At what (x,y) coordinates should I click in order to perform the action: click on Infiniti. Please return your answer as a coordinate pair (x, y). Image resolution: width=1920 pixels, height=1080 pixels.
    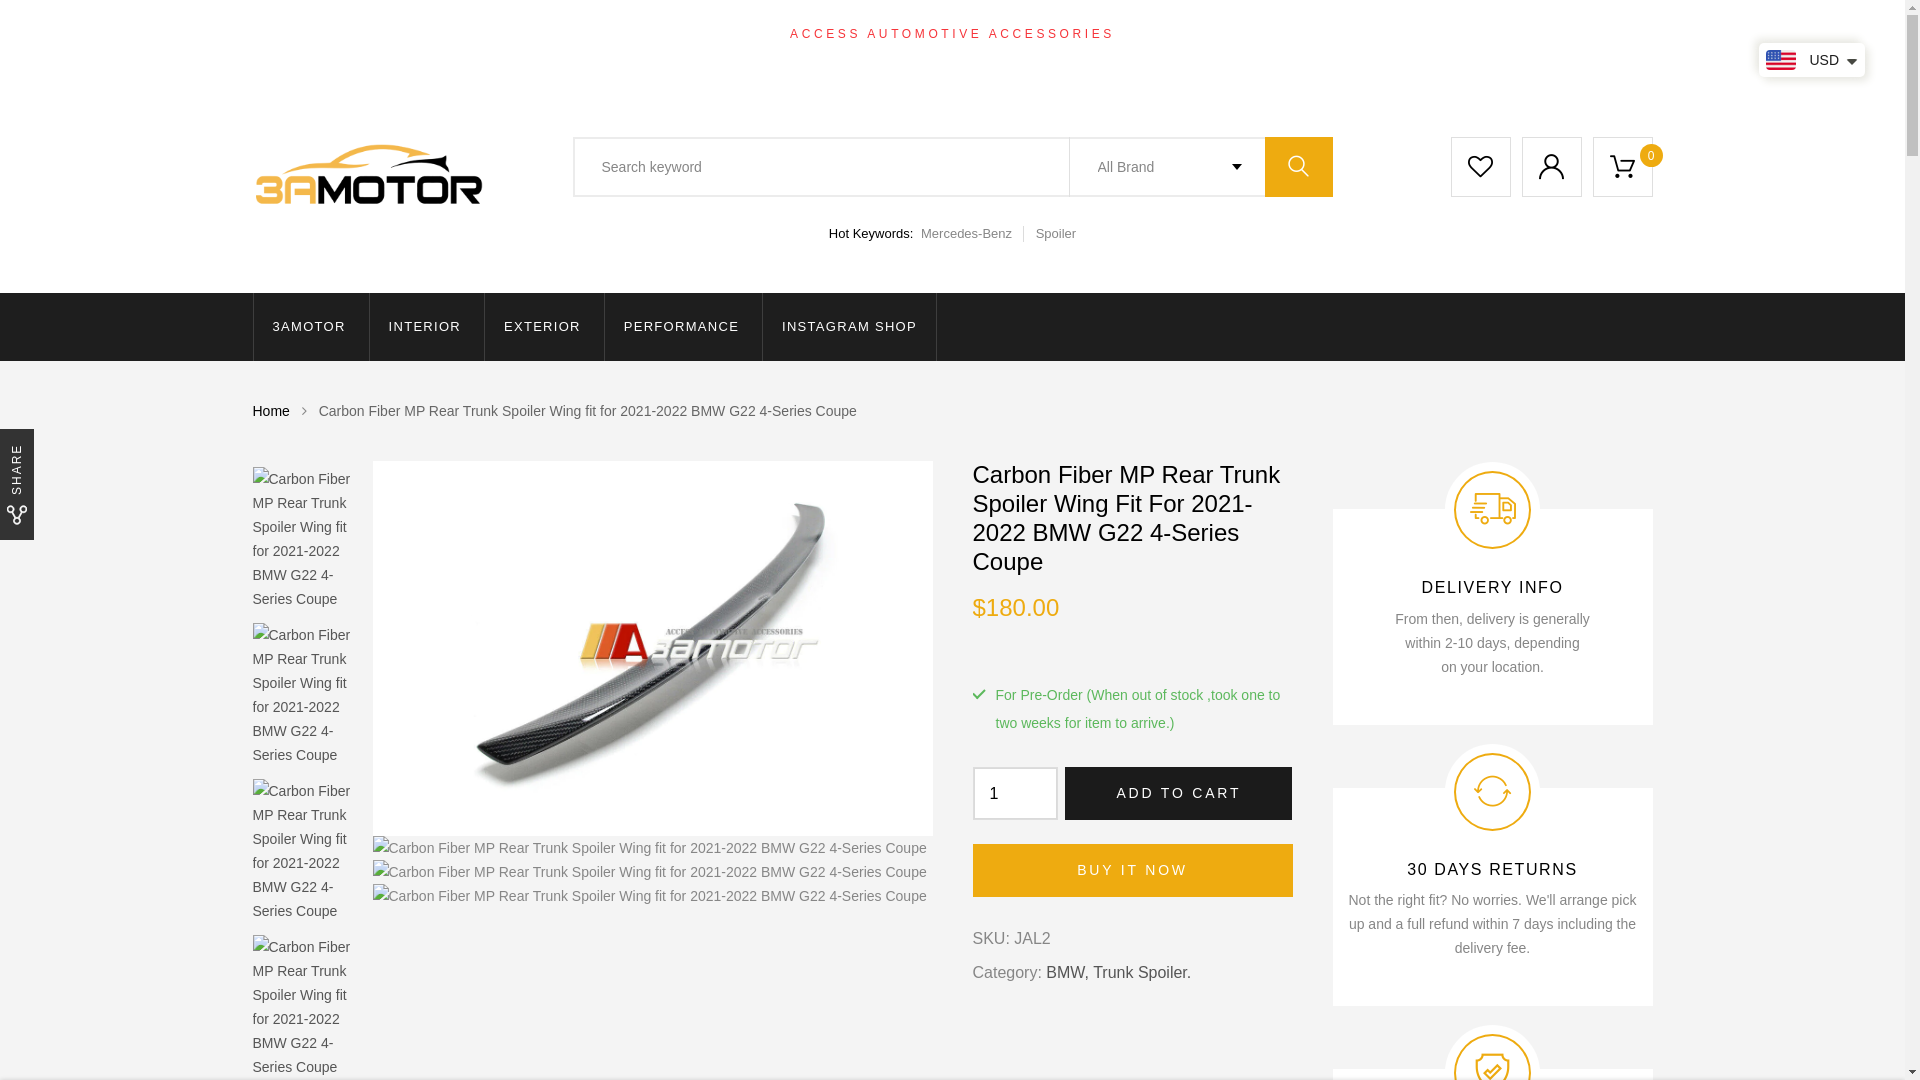
    Looking at the image, I should click on (1121, 522).